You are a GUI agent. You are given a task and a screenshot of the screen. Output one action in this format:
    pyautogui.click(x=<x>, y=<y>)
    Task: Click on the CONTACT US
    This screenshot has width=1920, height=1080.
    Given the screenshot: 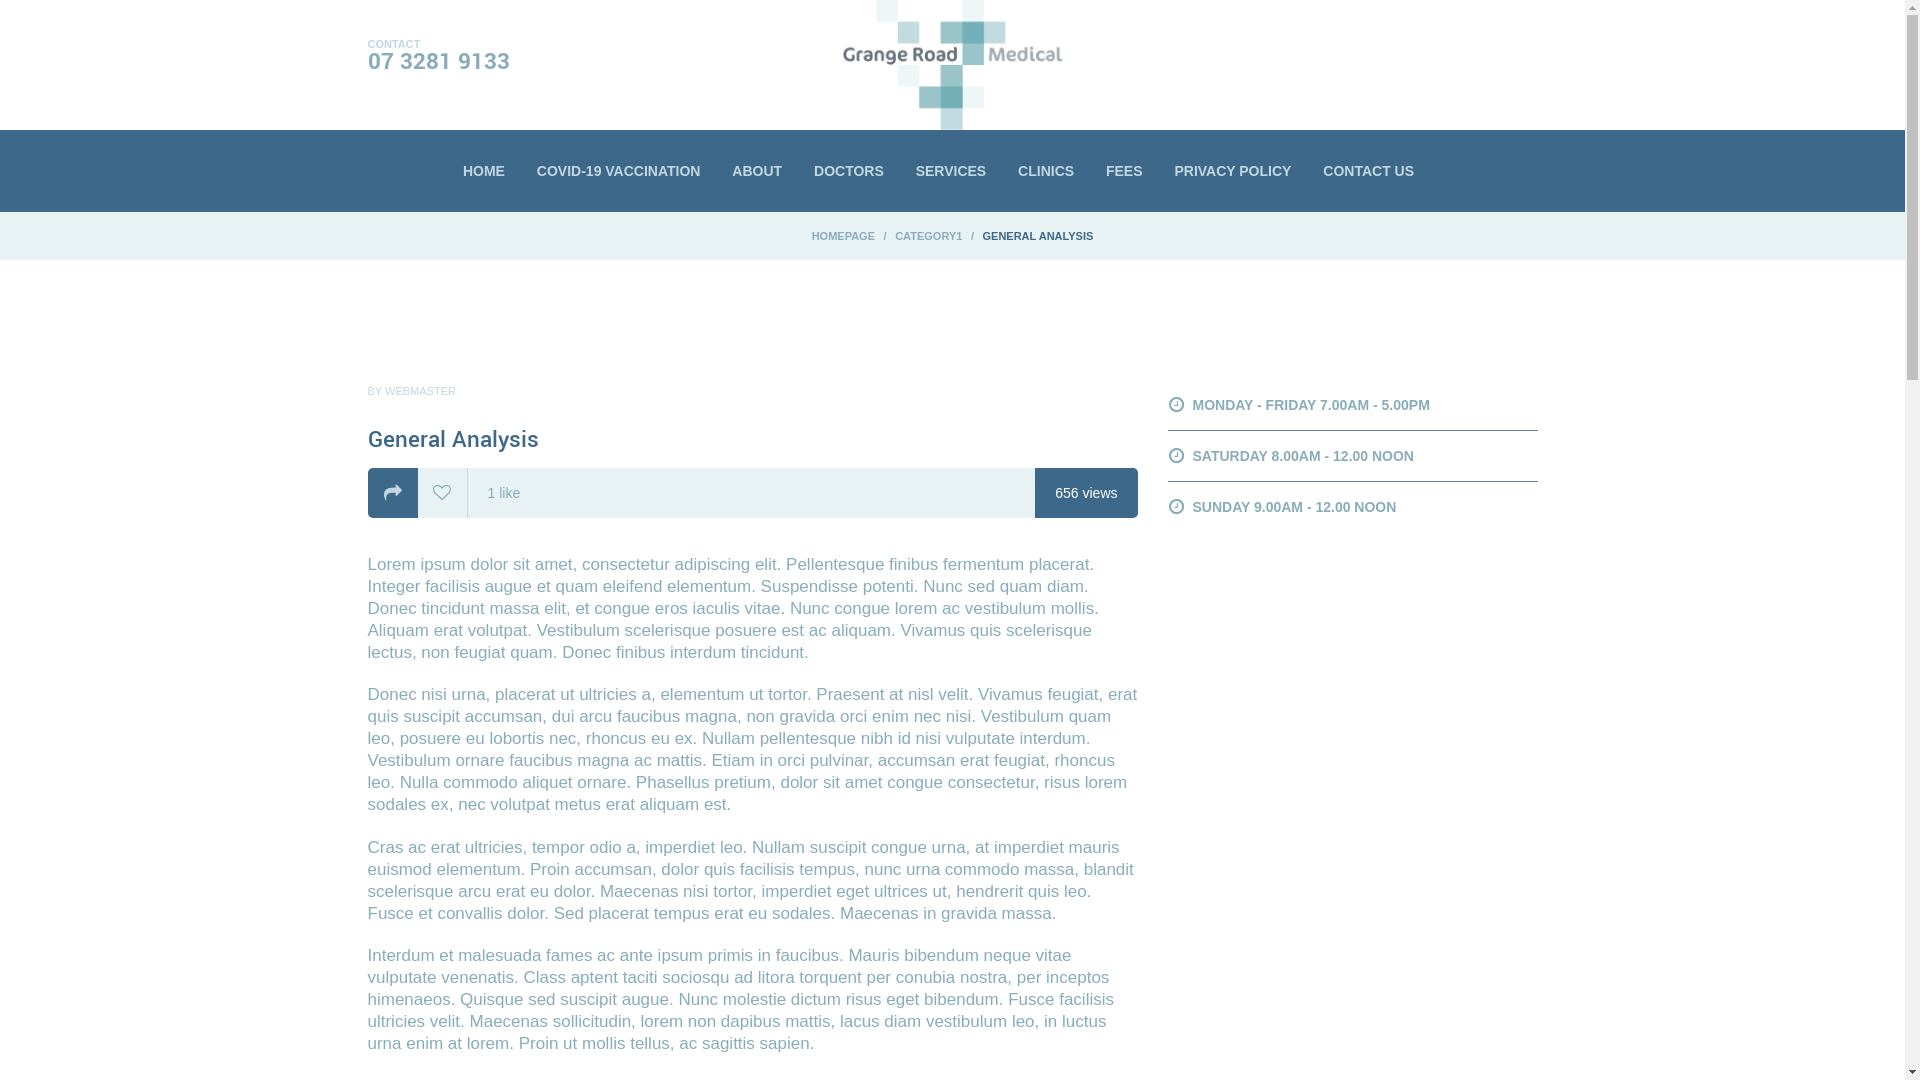 What is the action you would take?
    pyautogui.click(x=1368, y=171)
    